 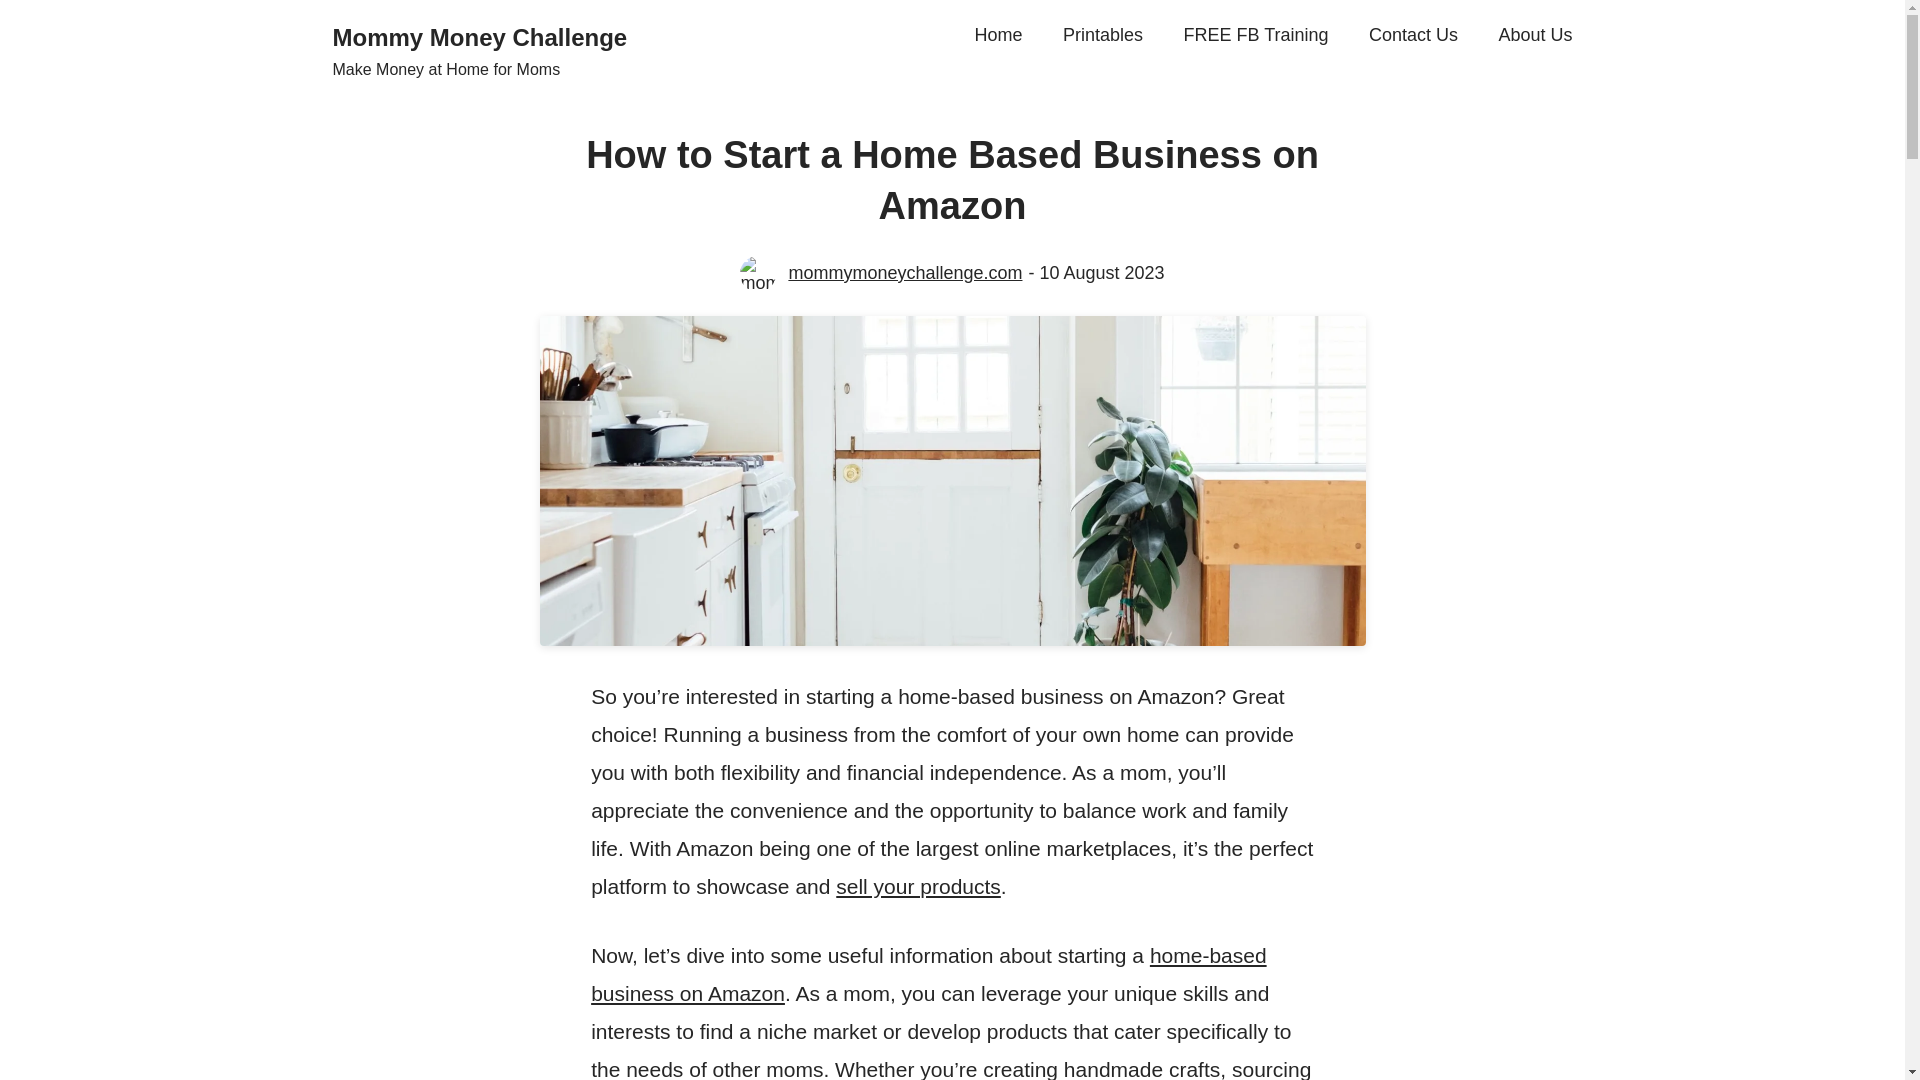 What do you see at coordinates (904, 274) in the screenshot?
I see `mommymoneychallenge.com` at bounding box center [904, 274].